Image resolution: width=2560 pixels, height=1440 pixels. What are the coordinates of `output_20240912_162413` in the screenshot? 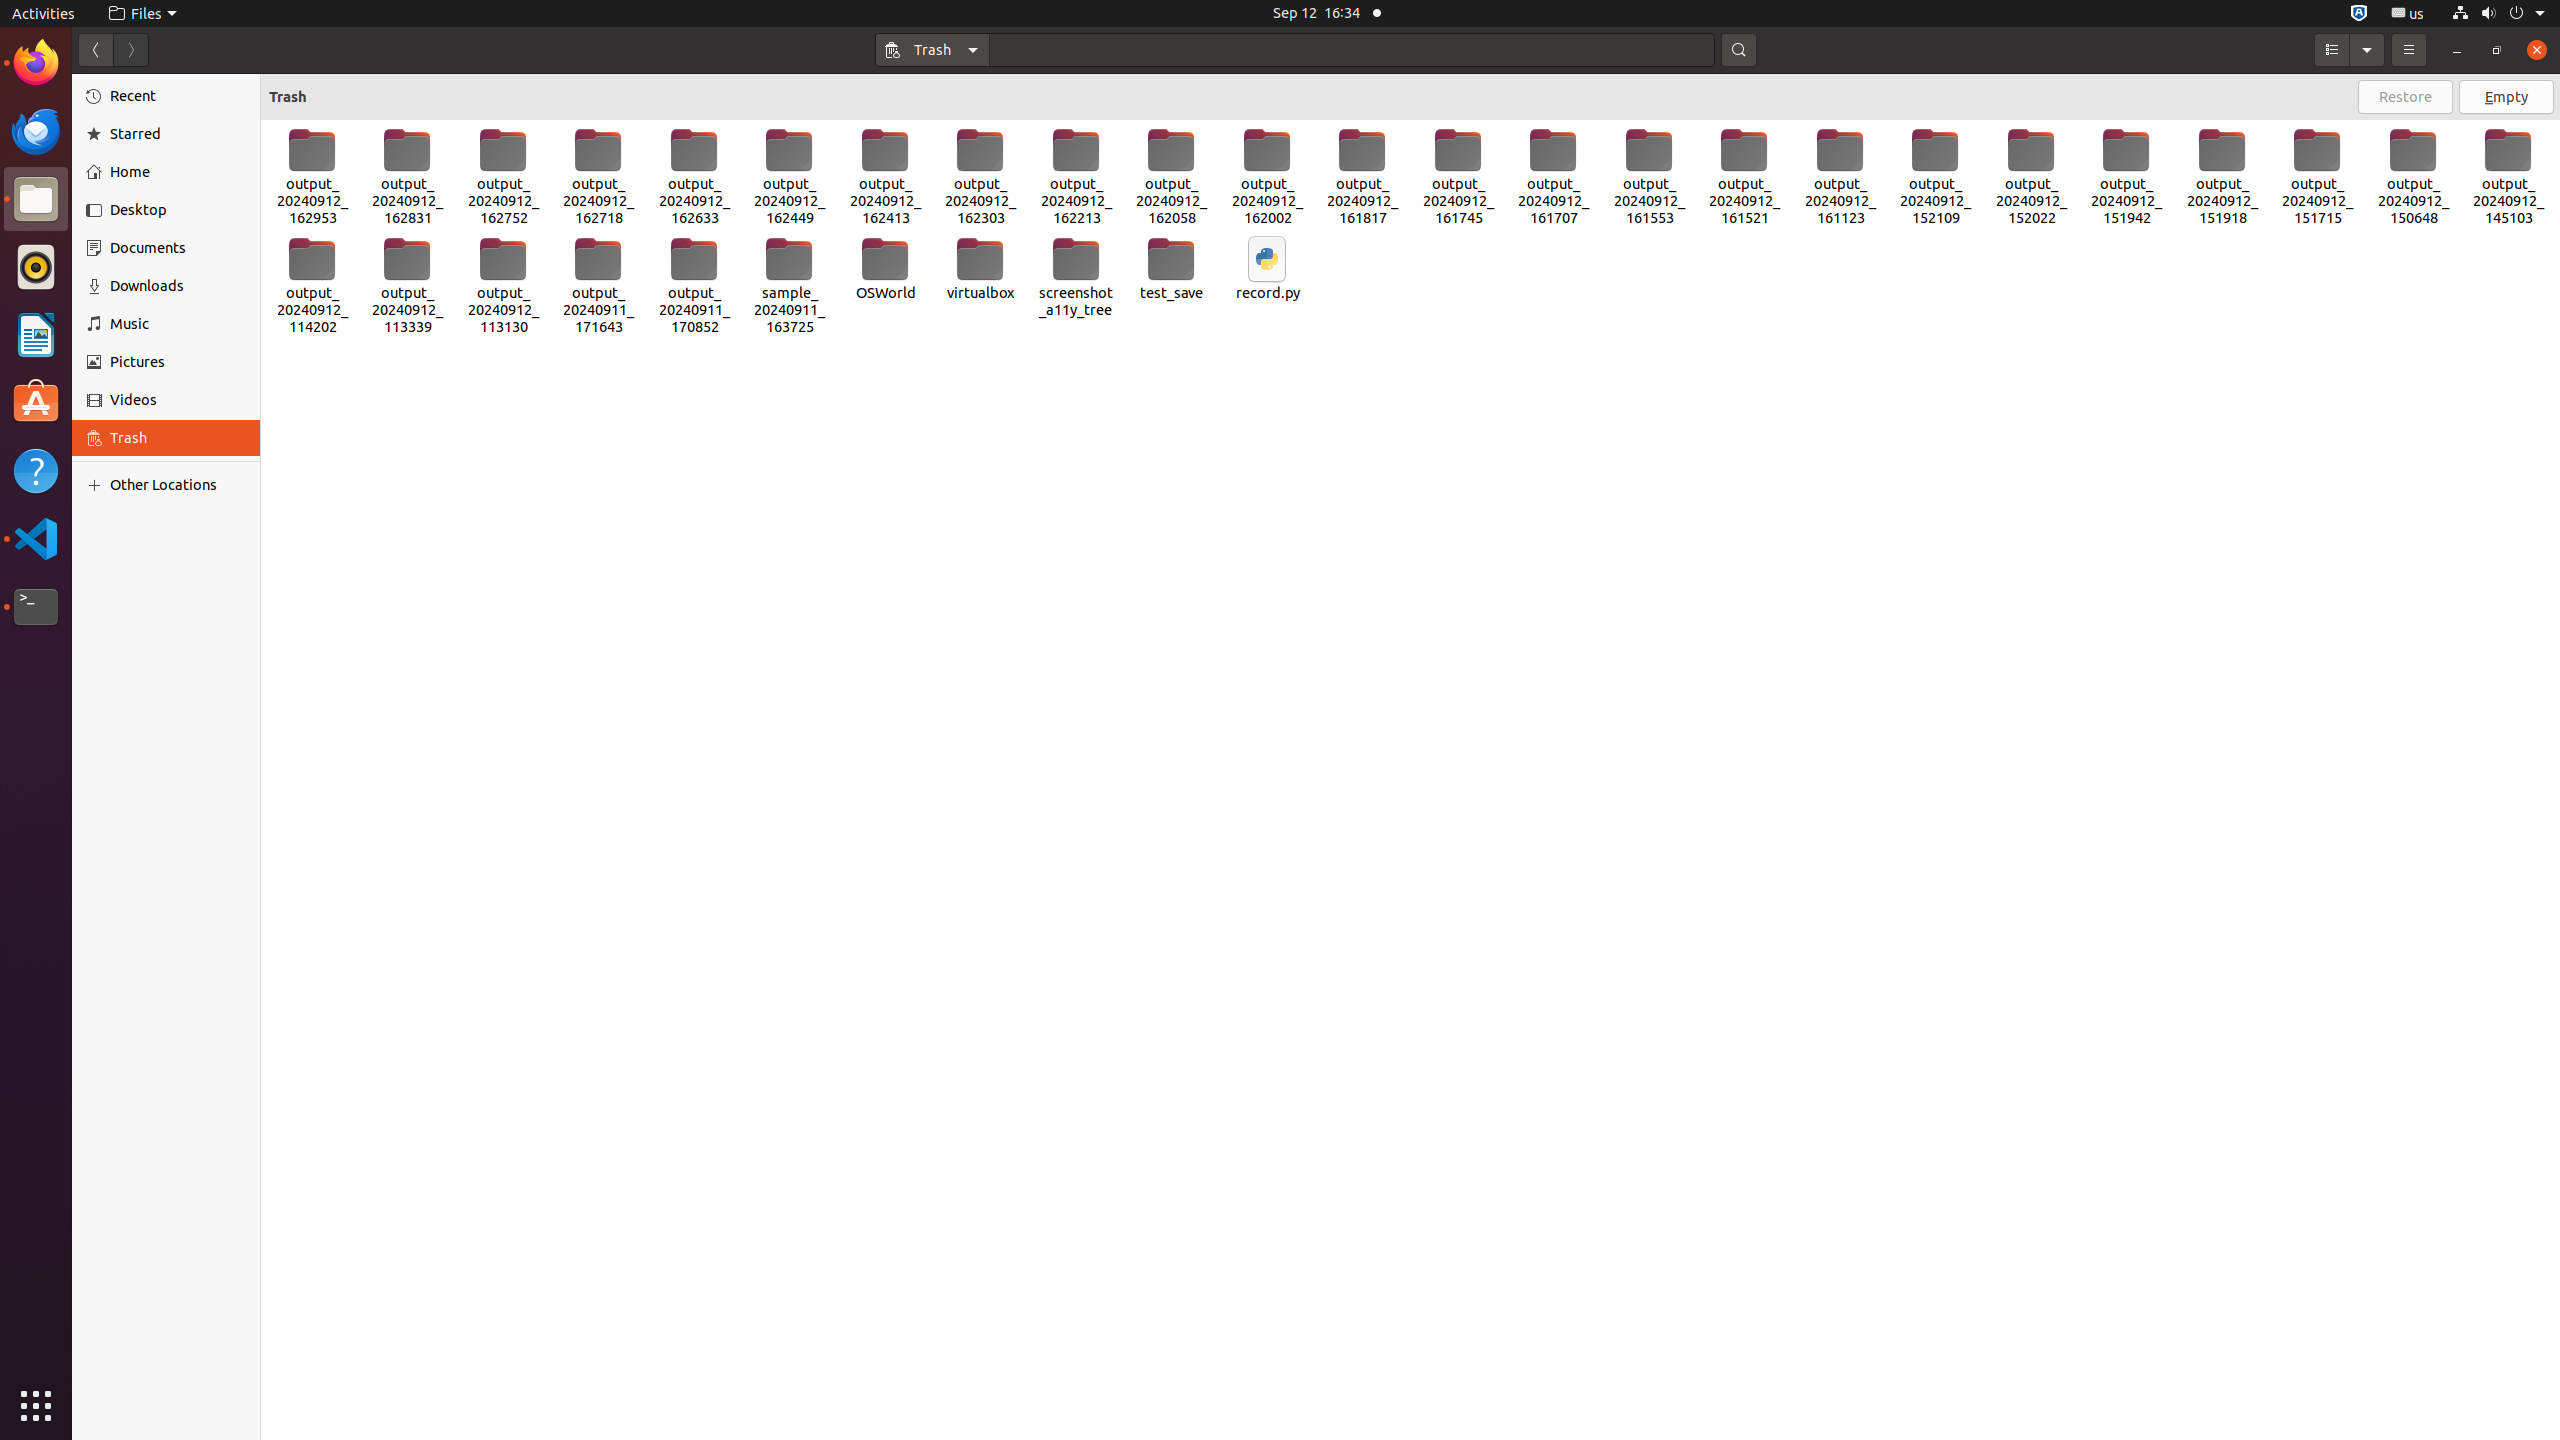 It's located at (885, 177).